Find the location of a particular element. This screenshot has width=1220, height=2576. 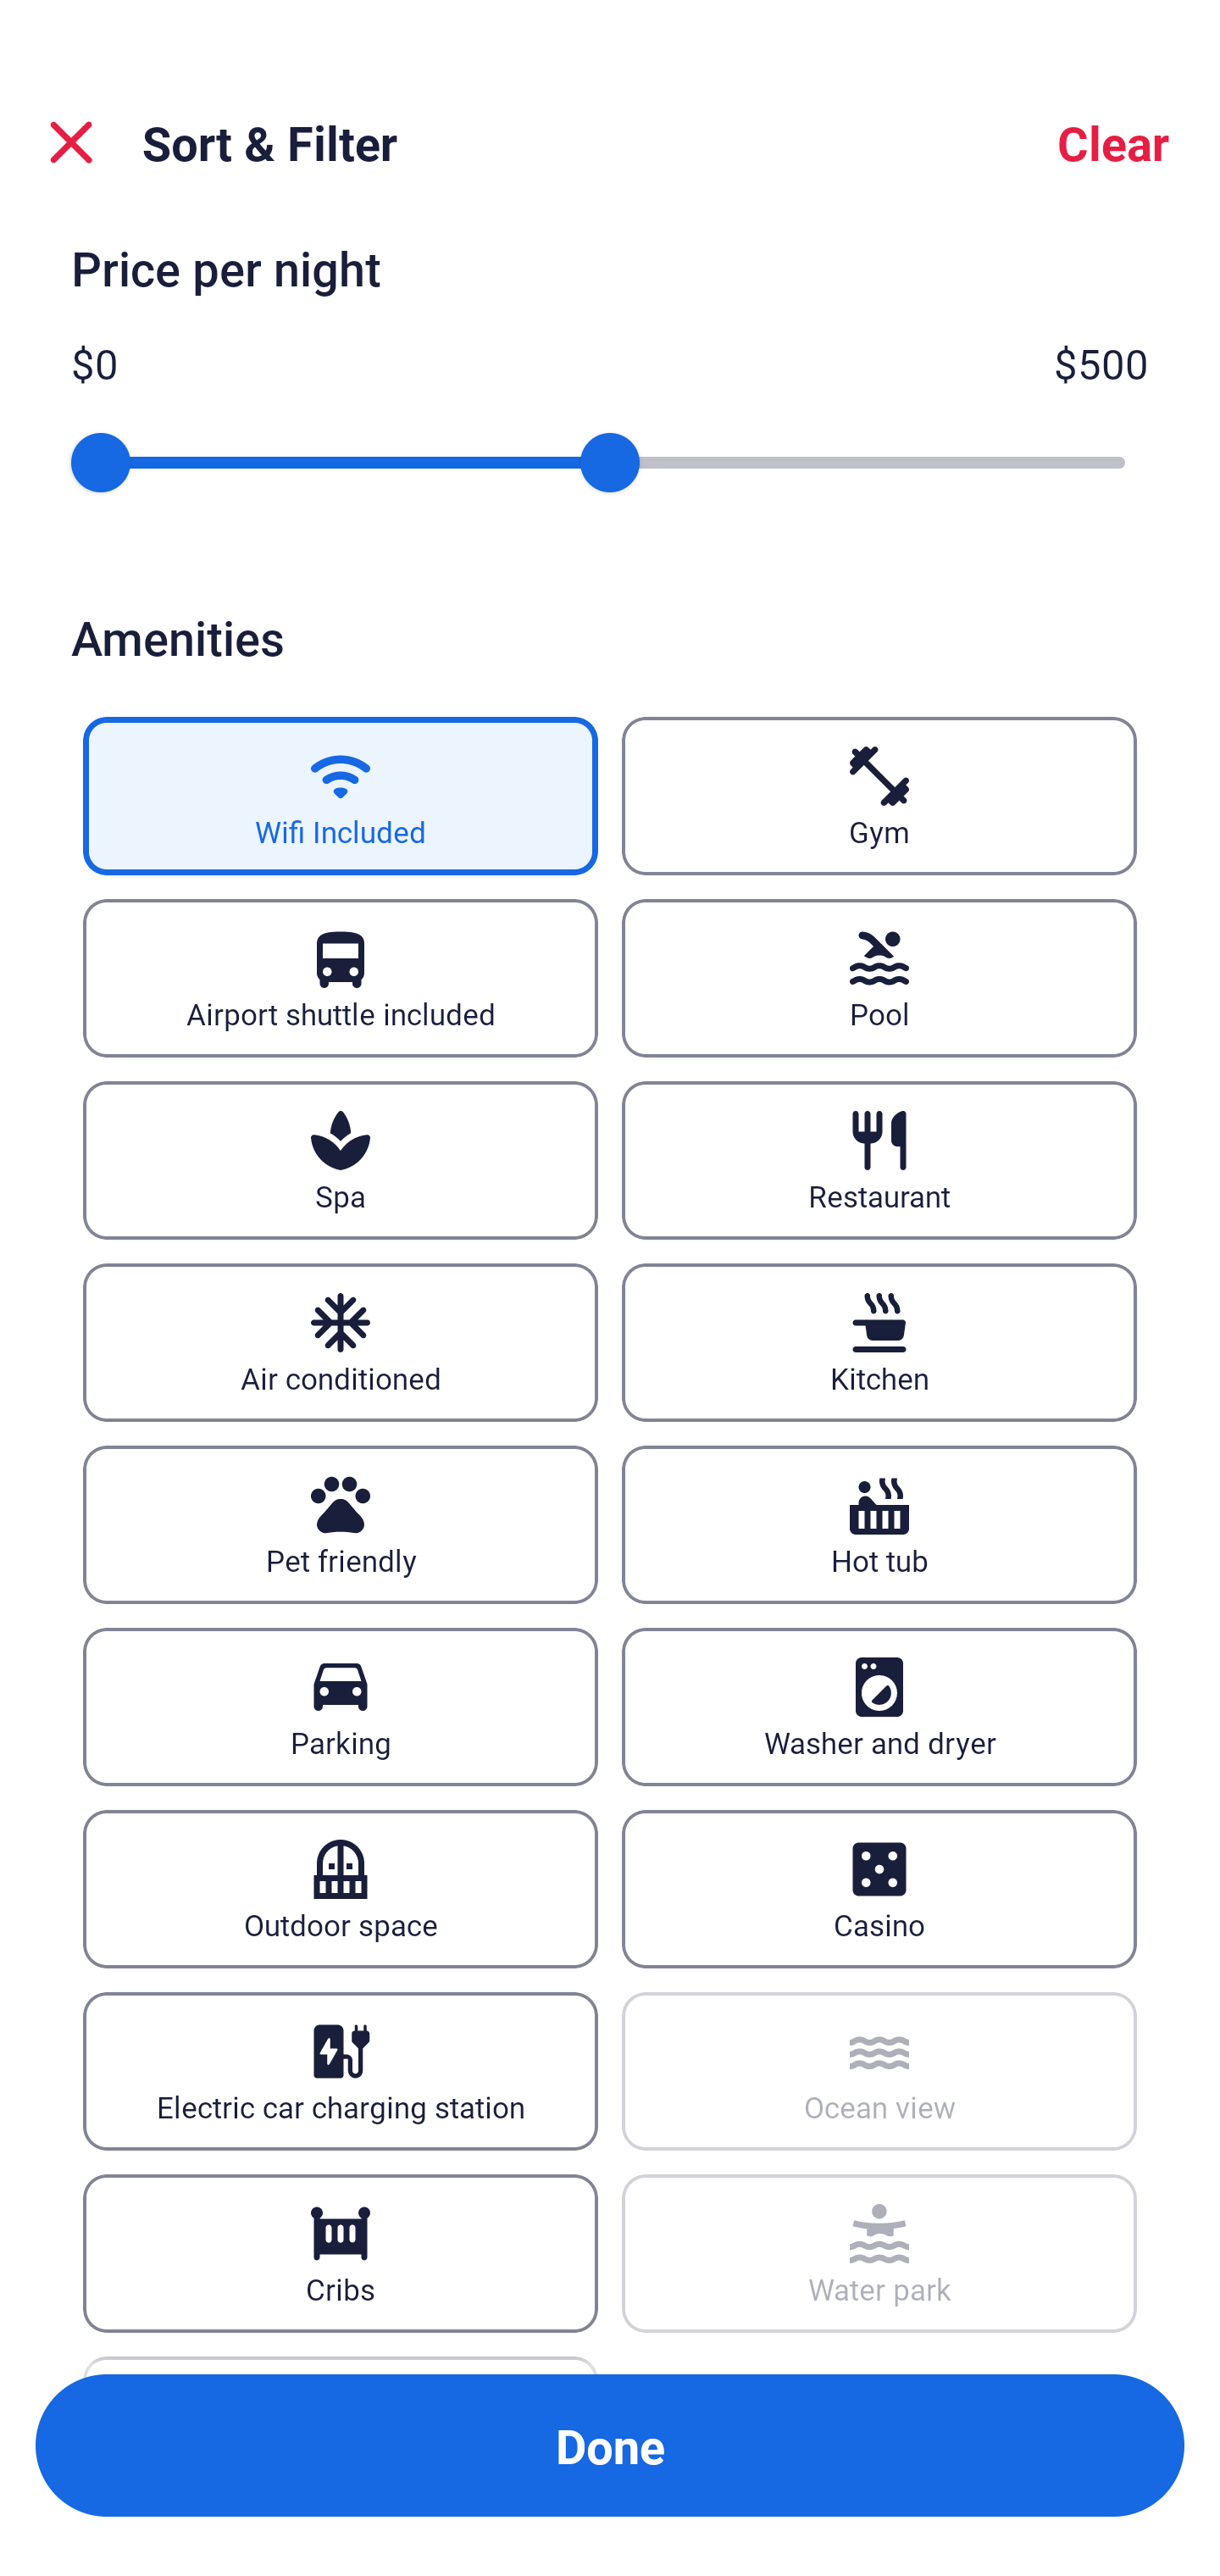

Restaurant is located at coordinates (879, 1160).